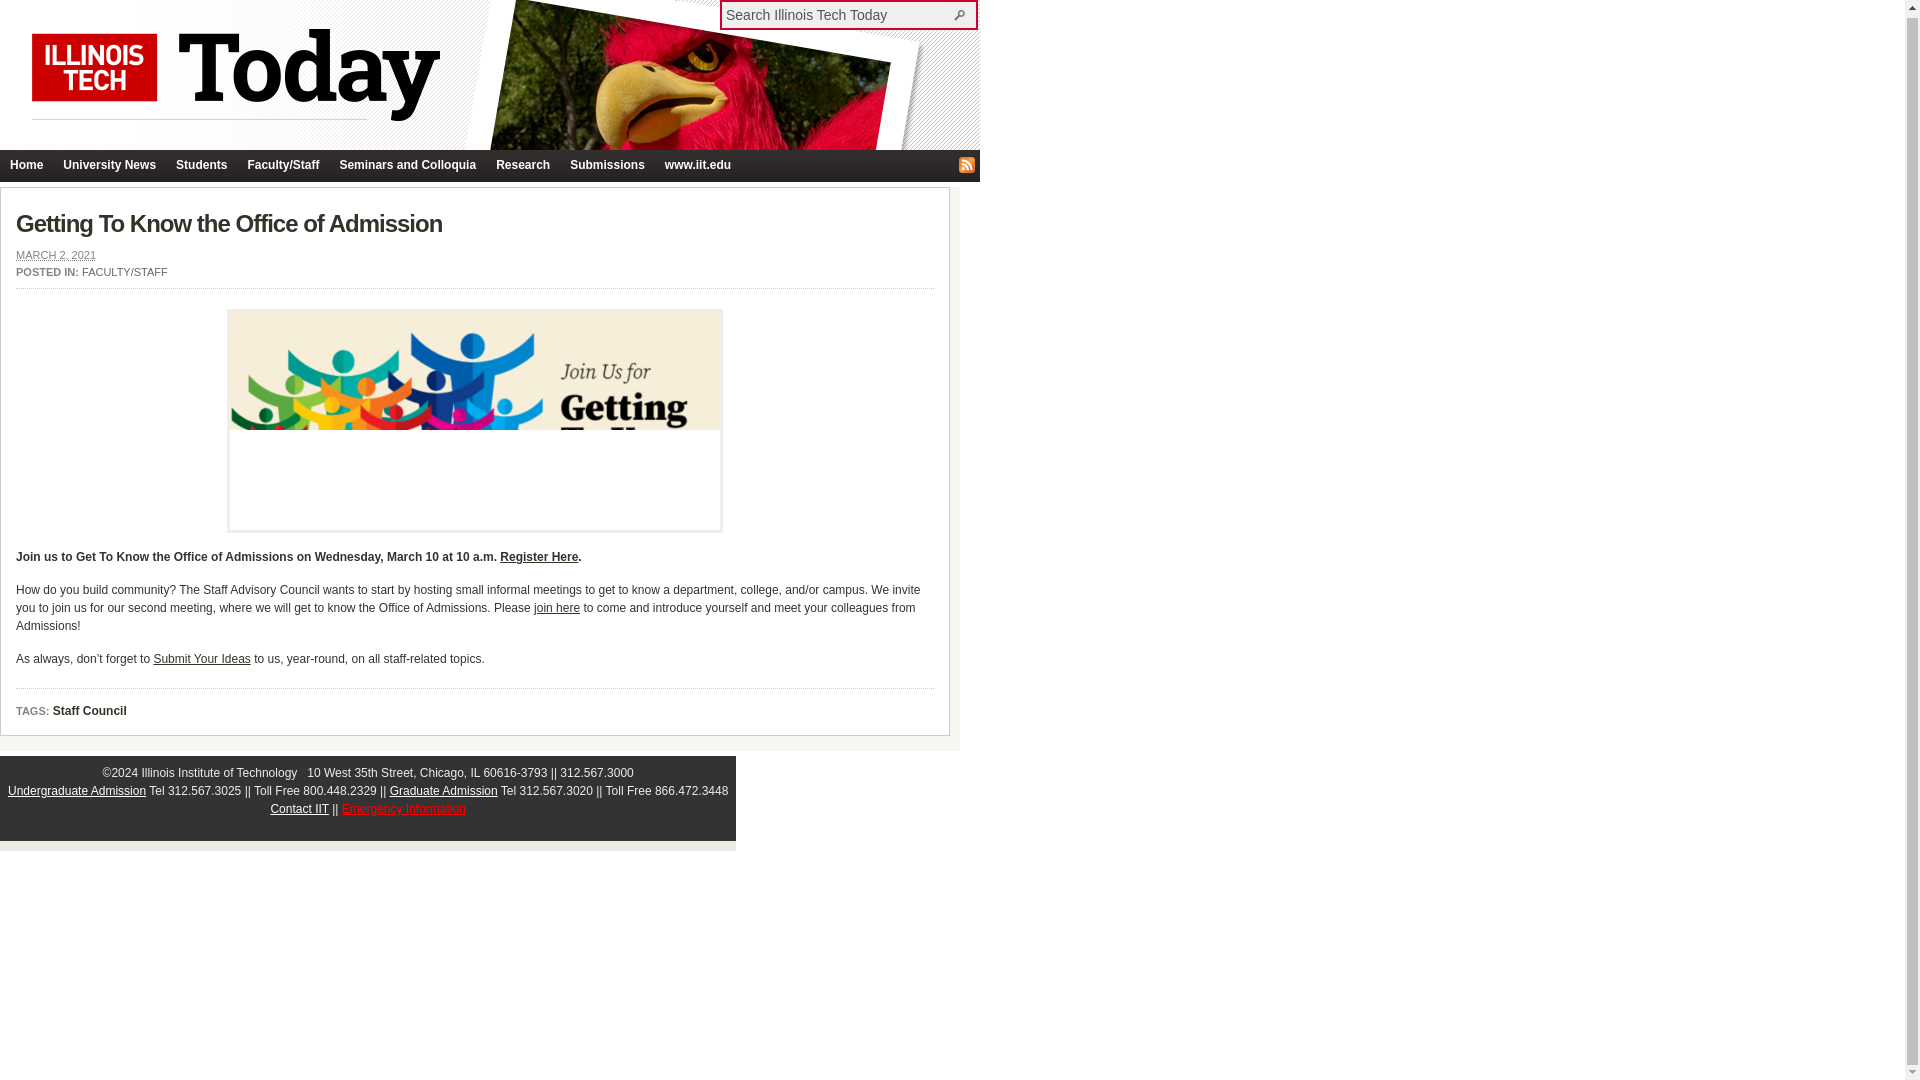 This screenshot has width=1920, height=1080. Describe the element at coordinates (443, 791) in the screenshot. I see `Graduate Admission` at that location.